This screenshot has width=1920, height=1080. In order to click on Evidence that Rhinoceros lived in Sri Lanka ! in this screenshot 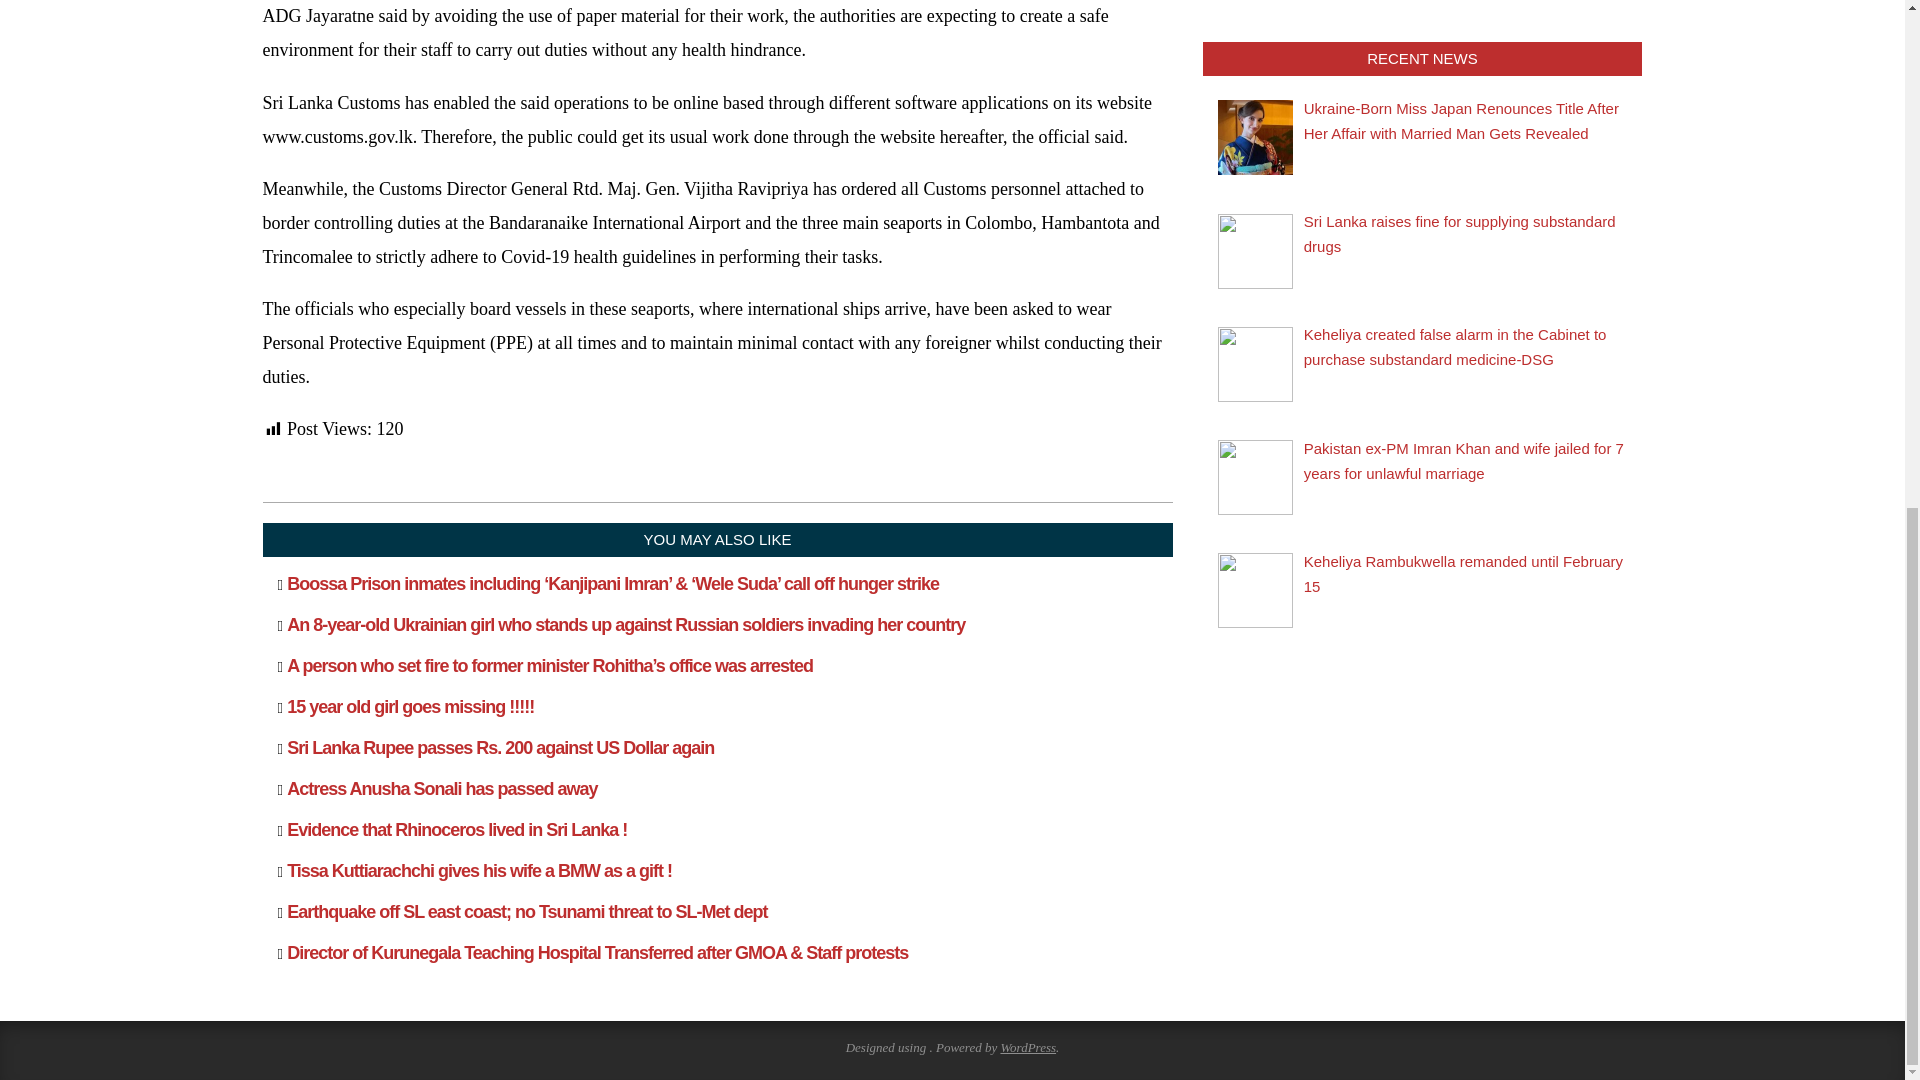, I will do `click(456, 830)`.